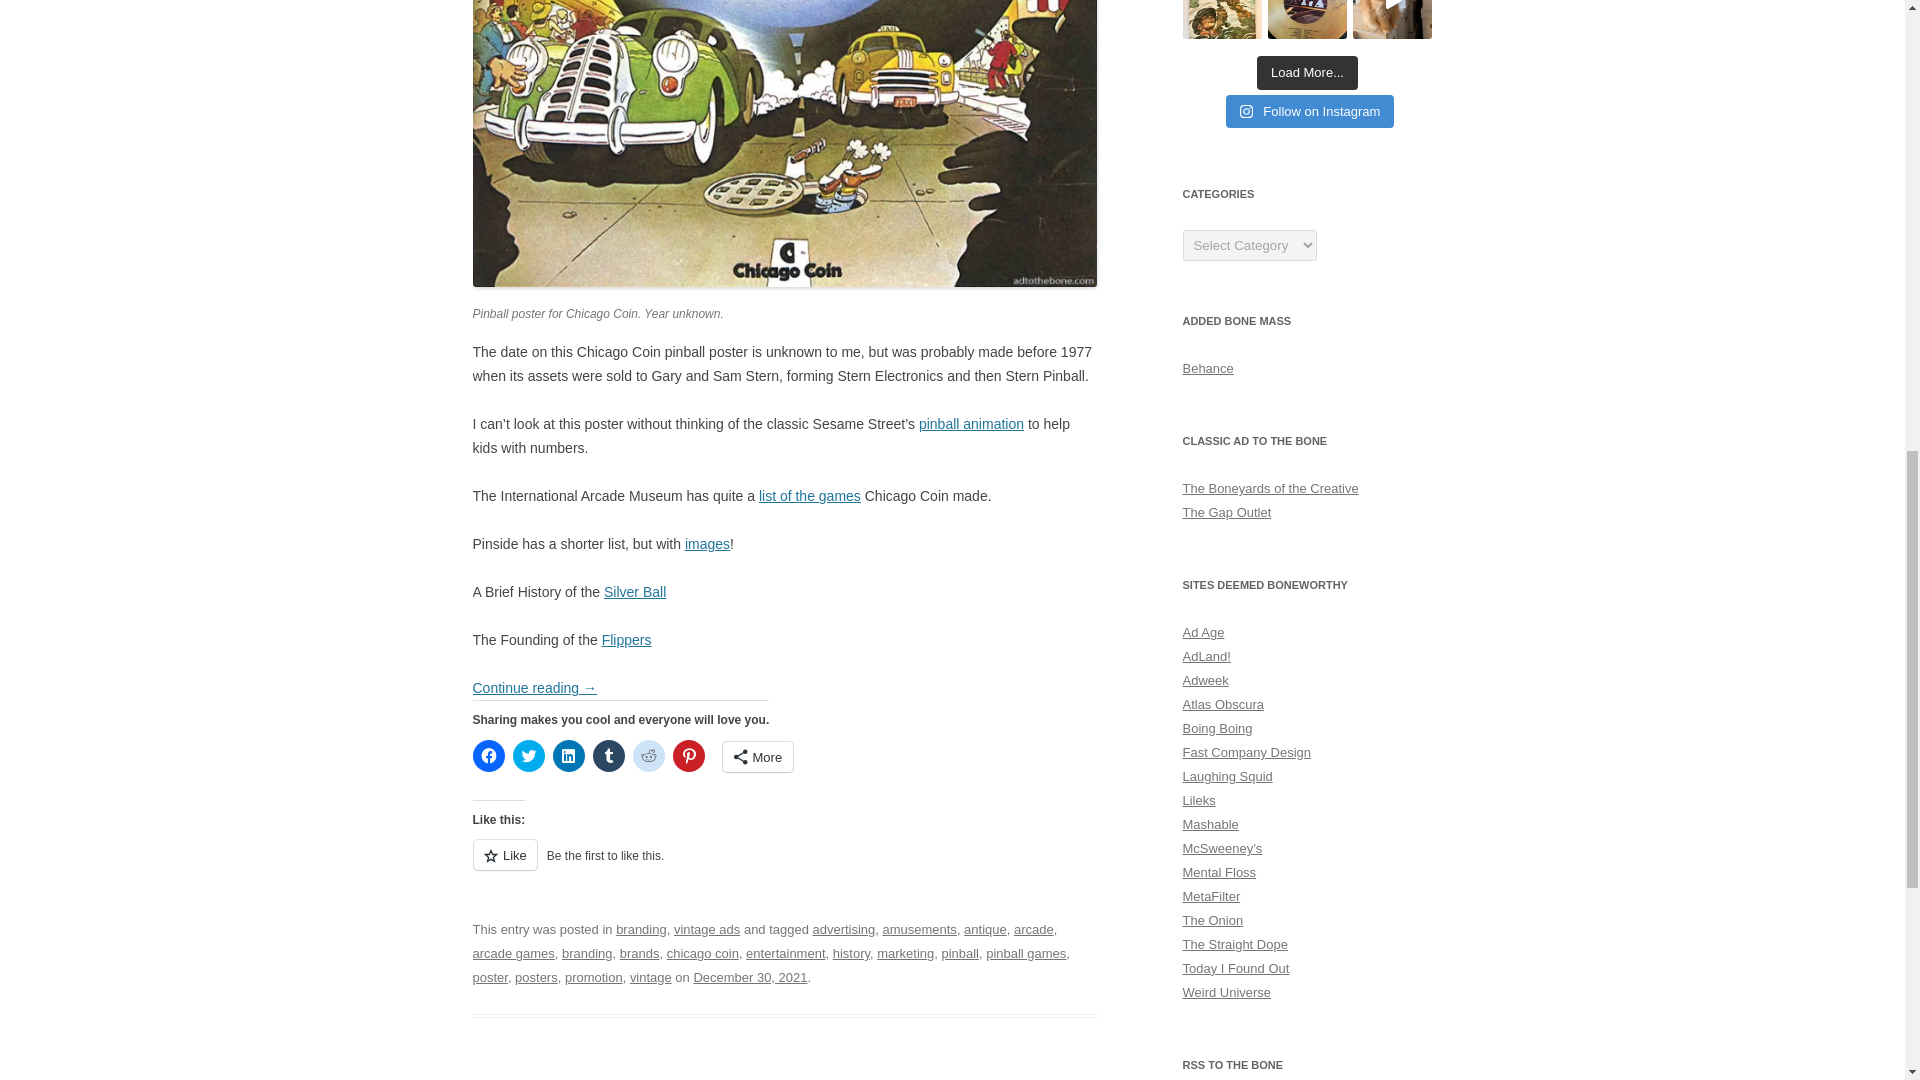 This screenshot has width=1920, height=1080. I want to click on pinball animation, so click(971, 424).